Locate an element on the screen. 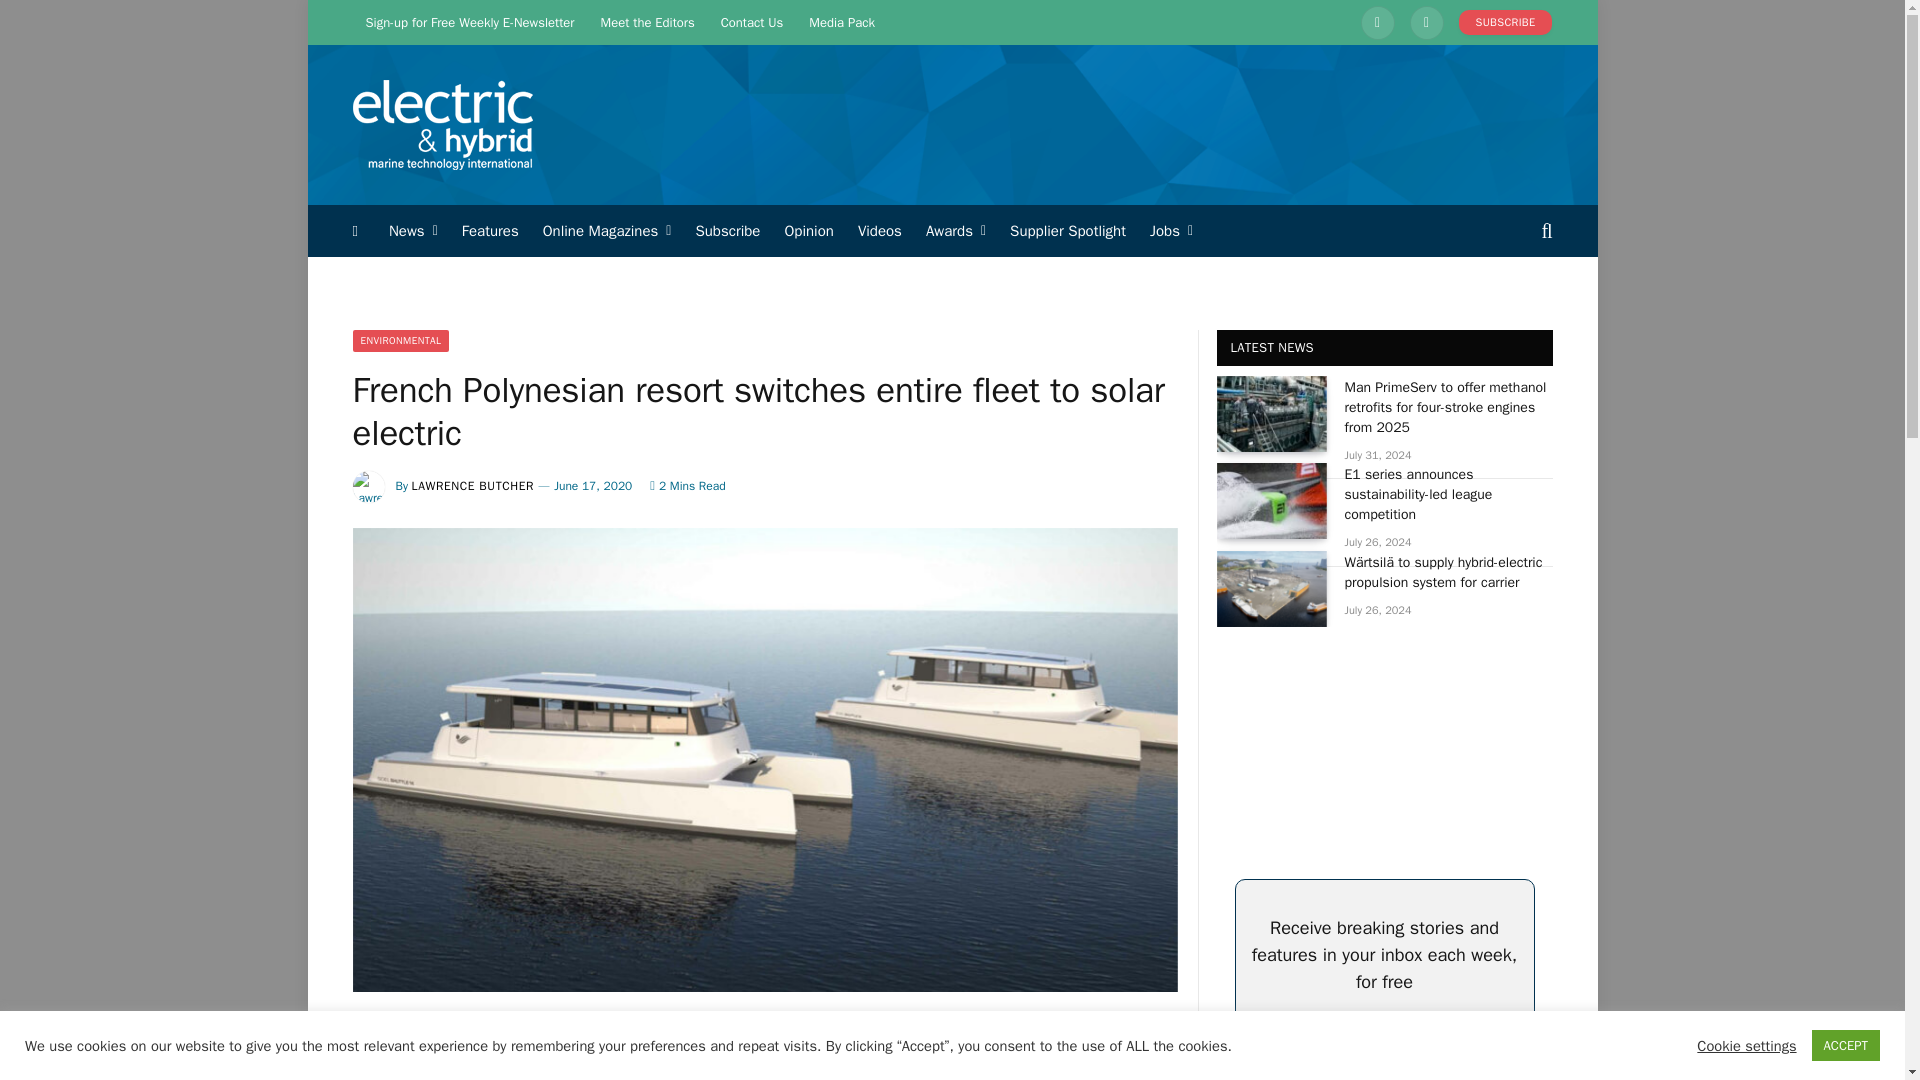  News is located at coordinates (412, 231).